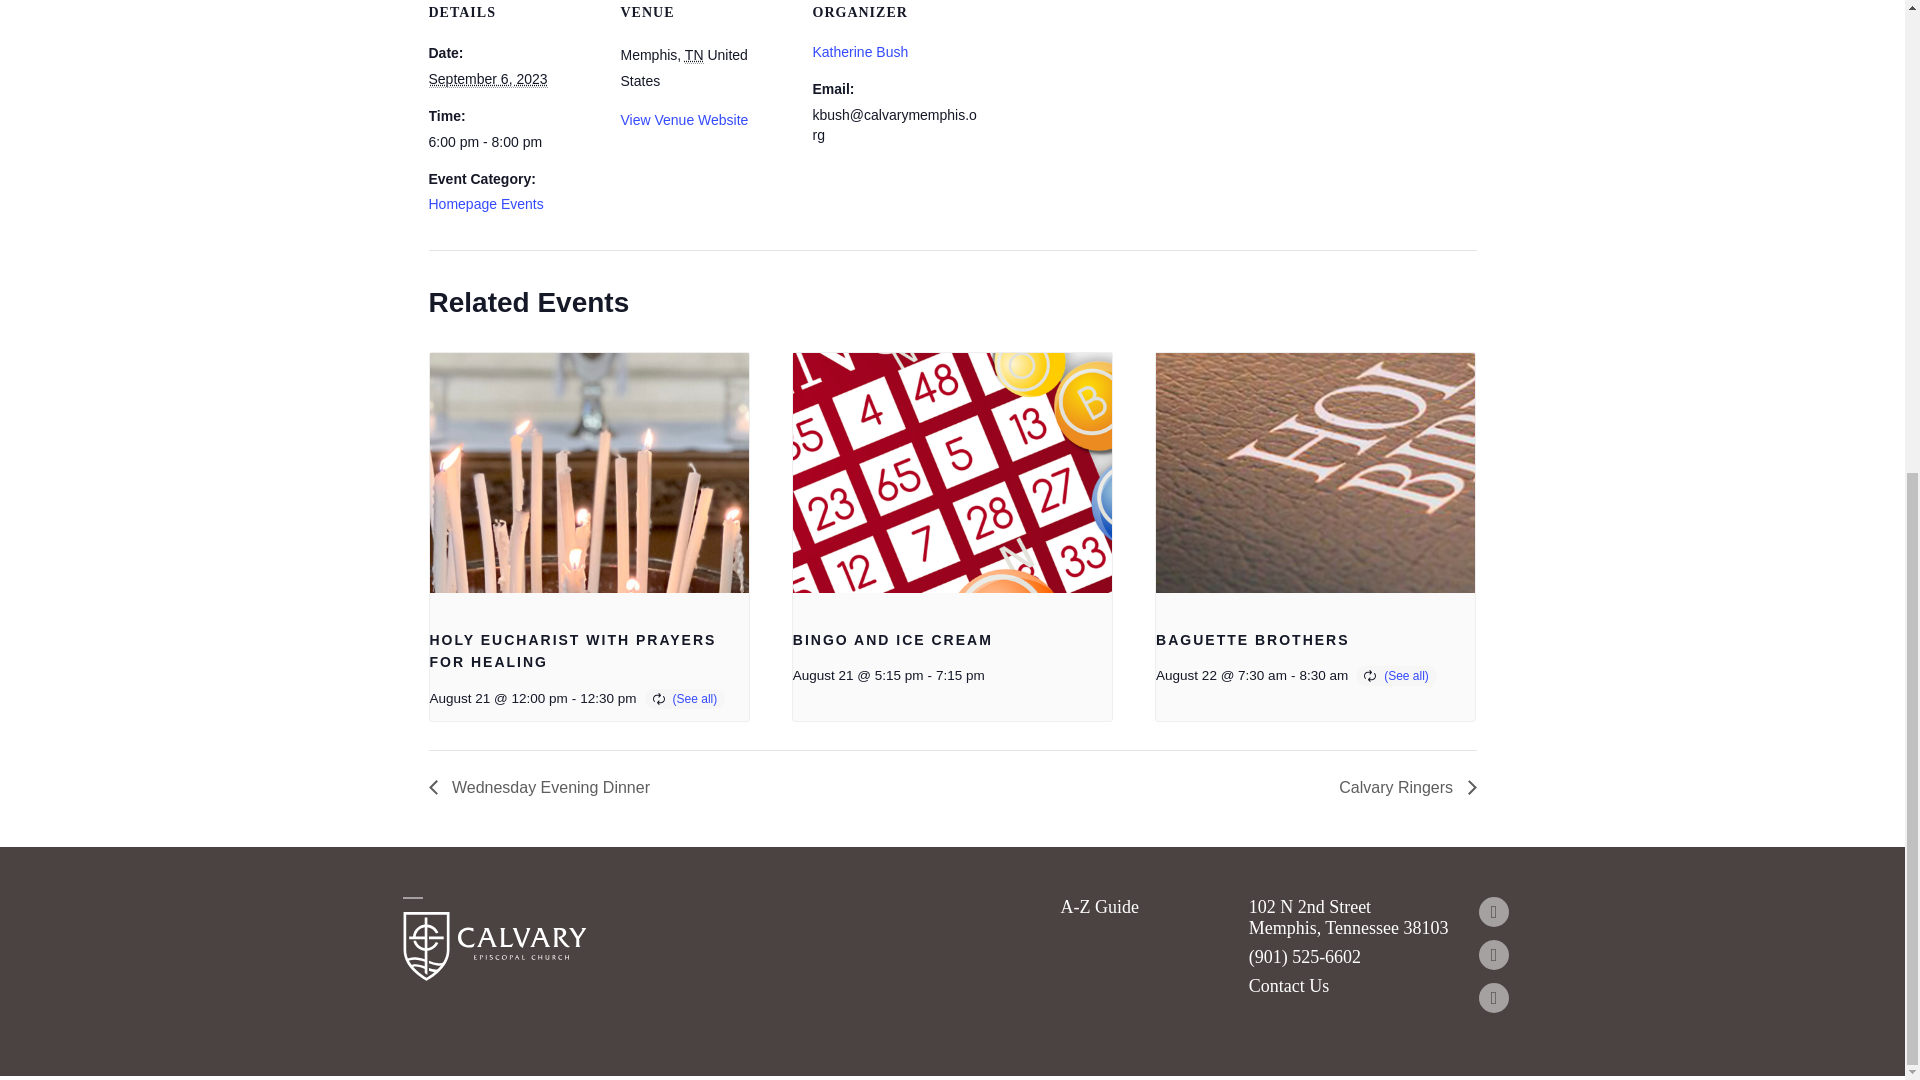 The image size is (1920, 1080). I want to click on 2023-09-06, so click(512, 142).